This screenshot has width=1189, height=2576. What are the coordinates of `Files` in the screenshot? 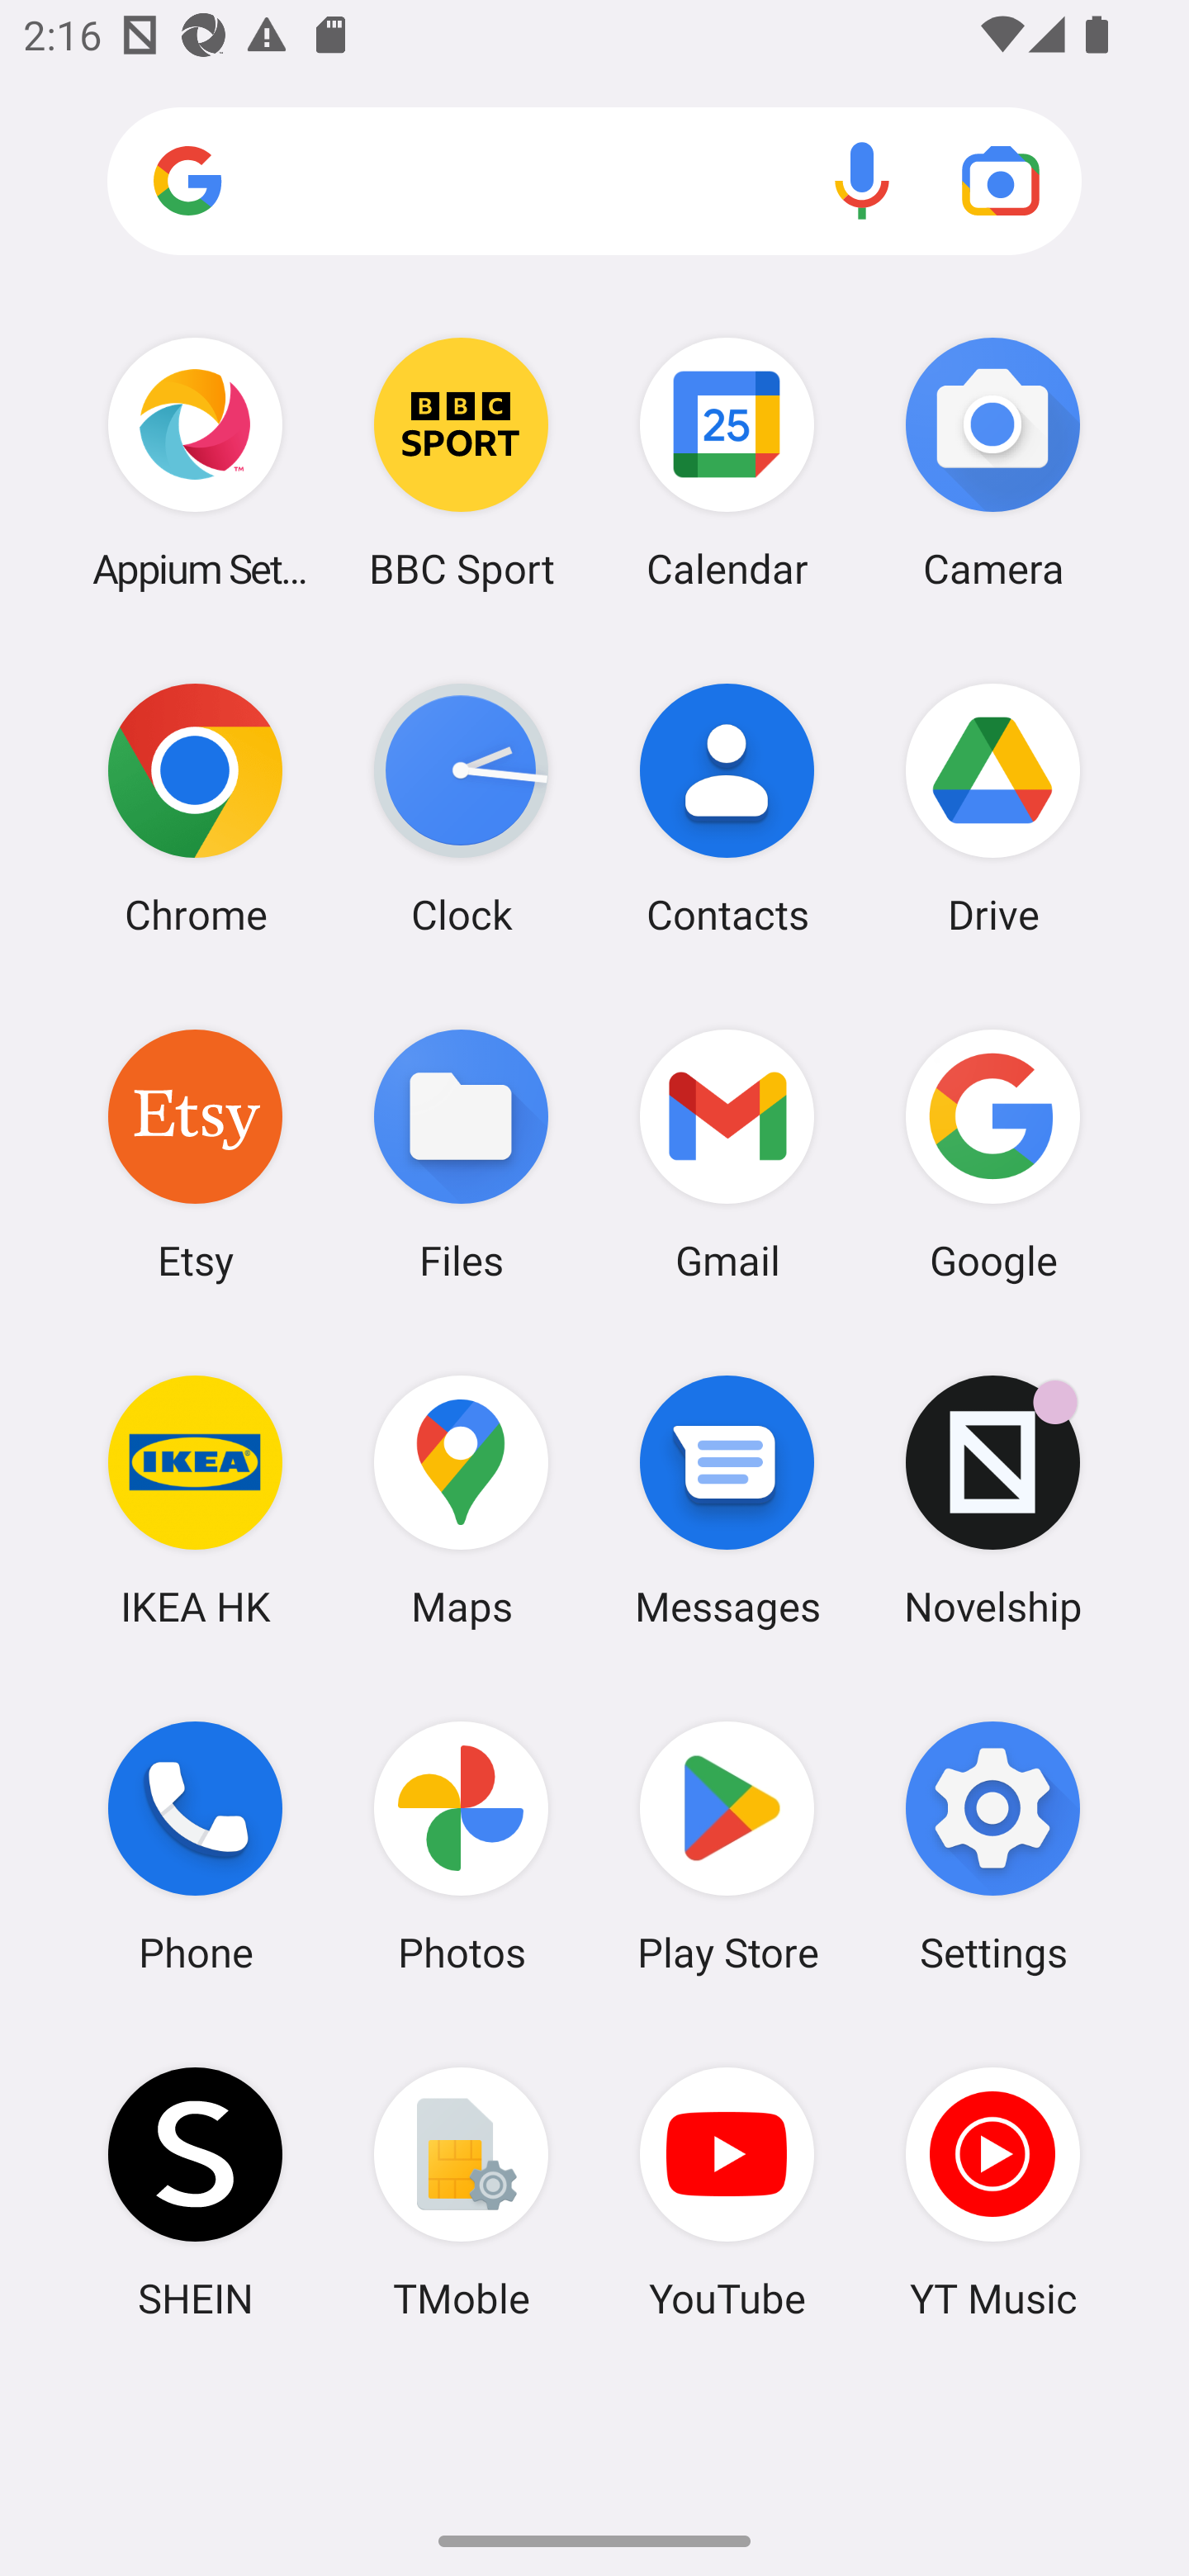 It's located at (461, 1153).